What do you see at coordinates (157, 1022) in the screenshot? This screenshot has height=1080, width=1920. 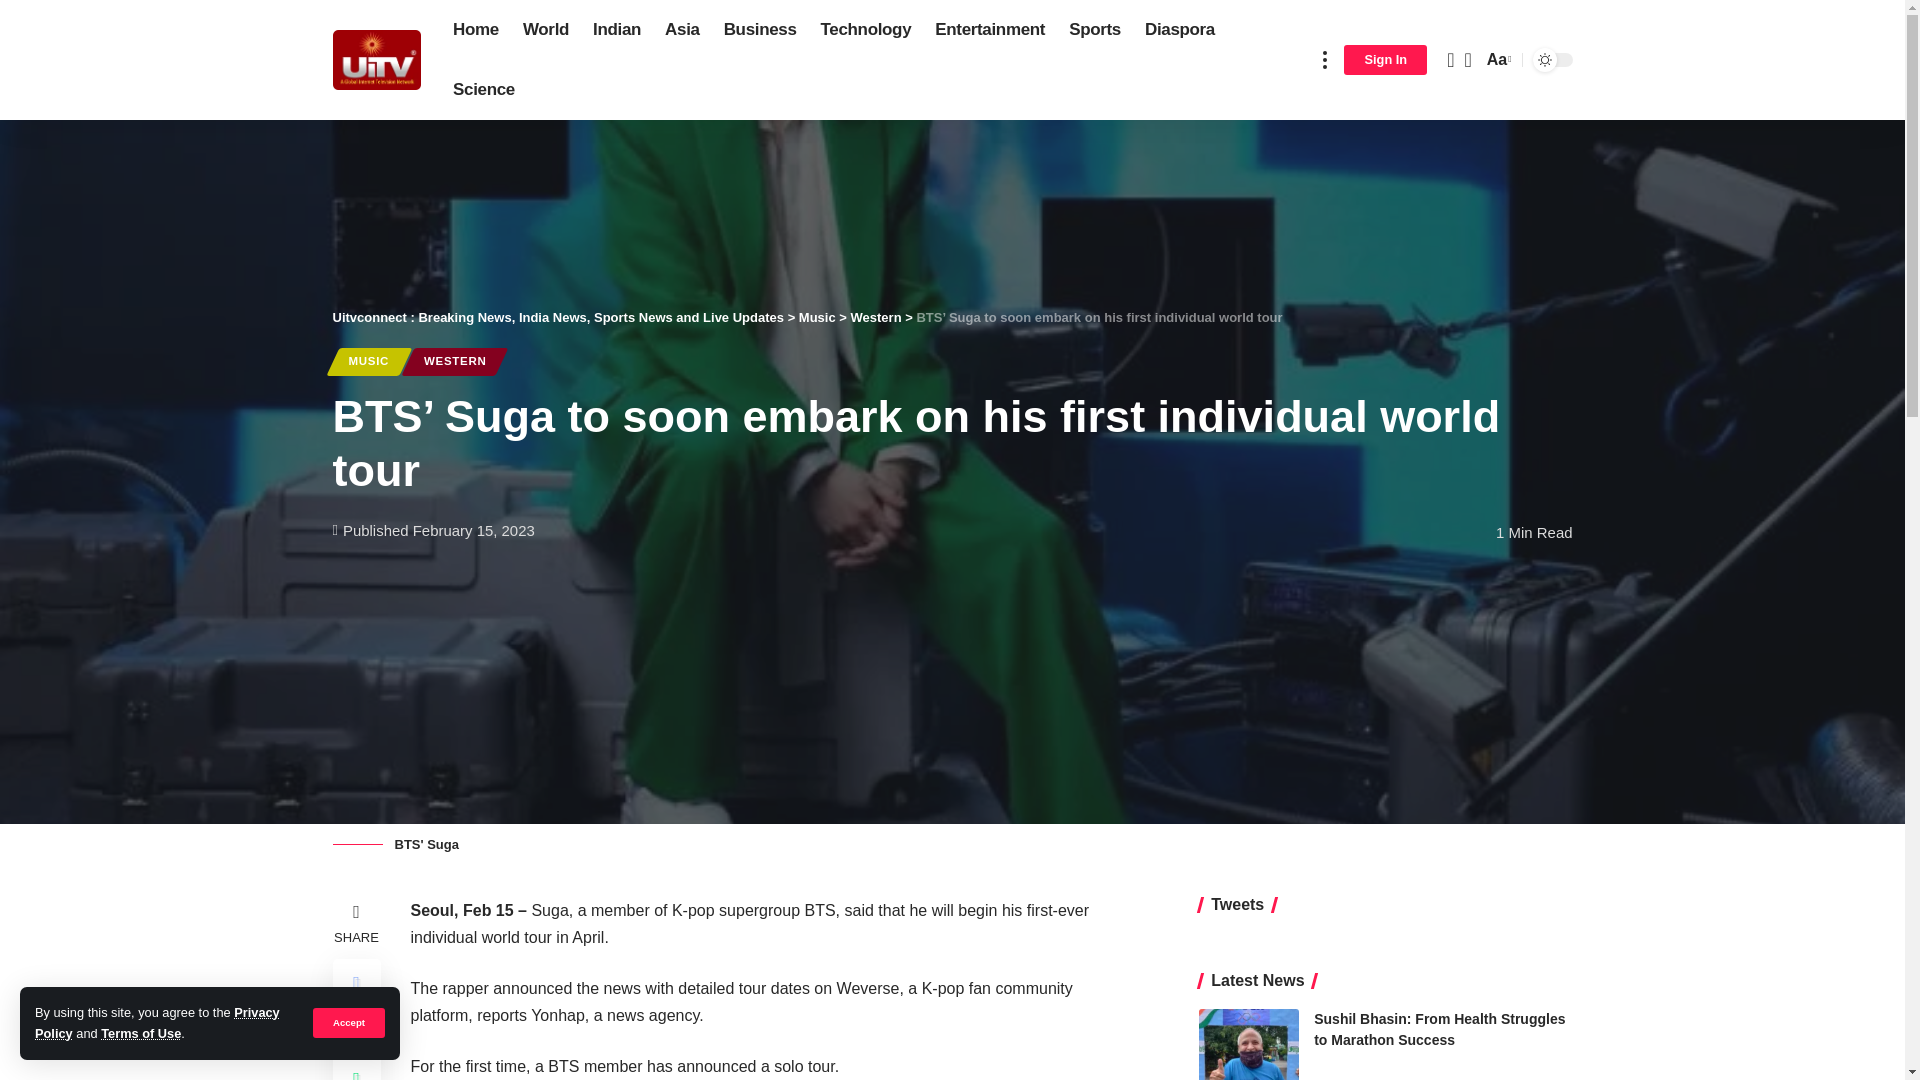 I see `Privacy Policy` at bounding box center [157, 1022].